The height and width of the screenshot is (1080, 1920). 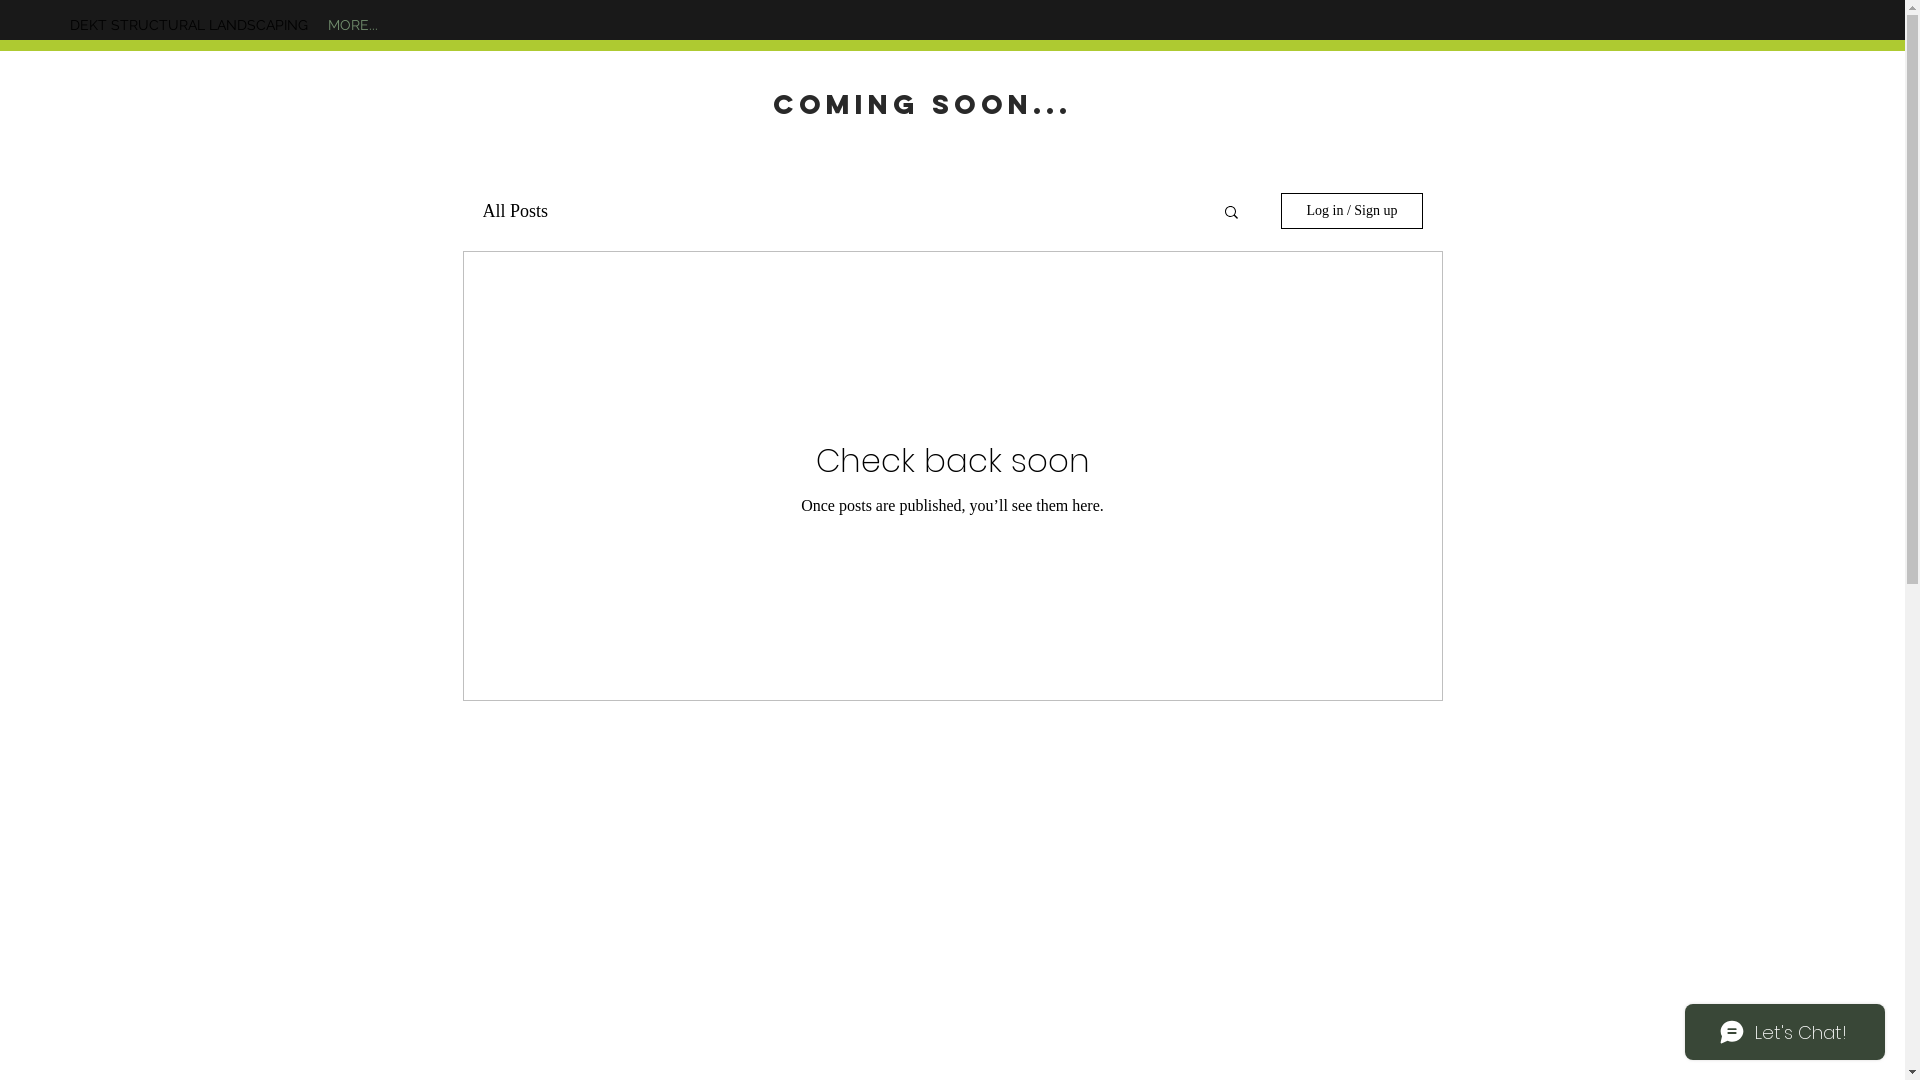 I want to click on DEKT STRUCTURAL LANDSCAPING, so click(x=189, y=25).